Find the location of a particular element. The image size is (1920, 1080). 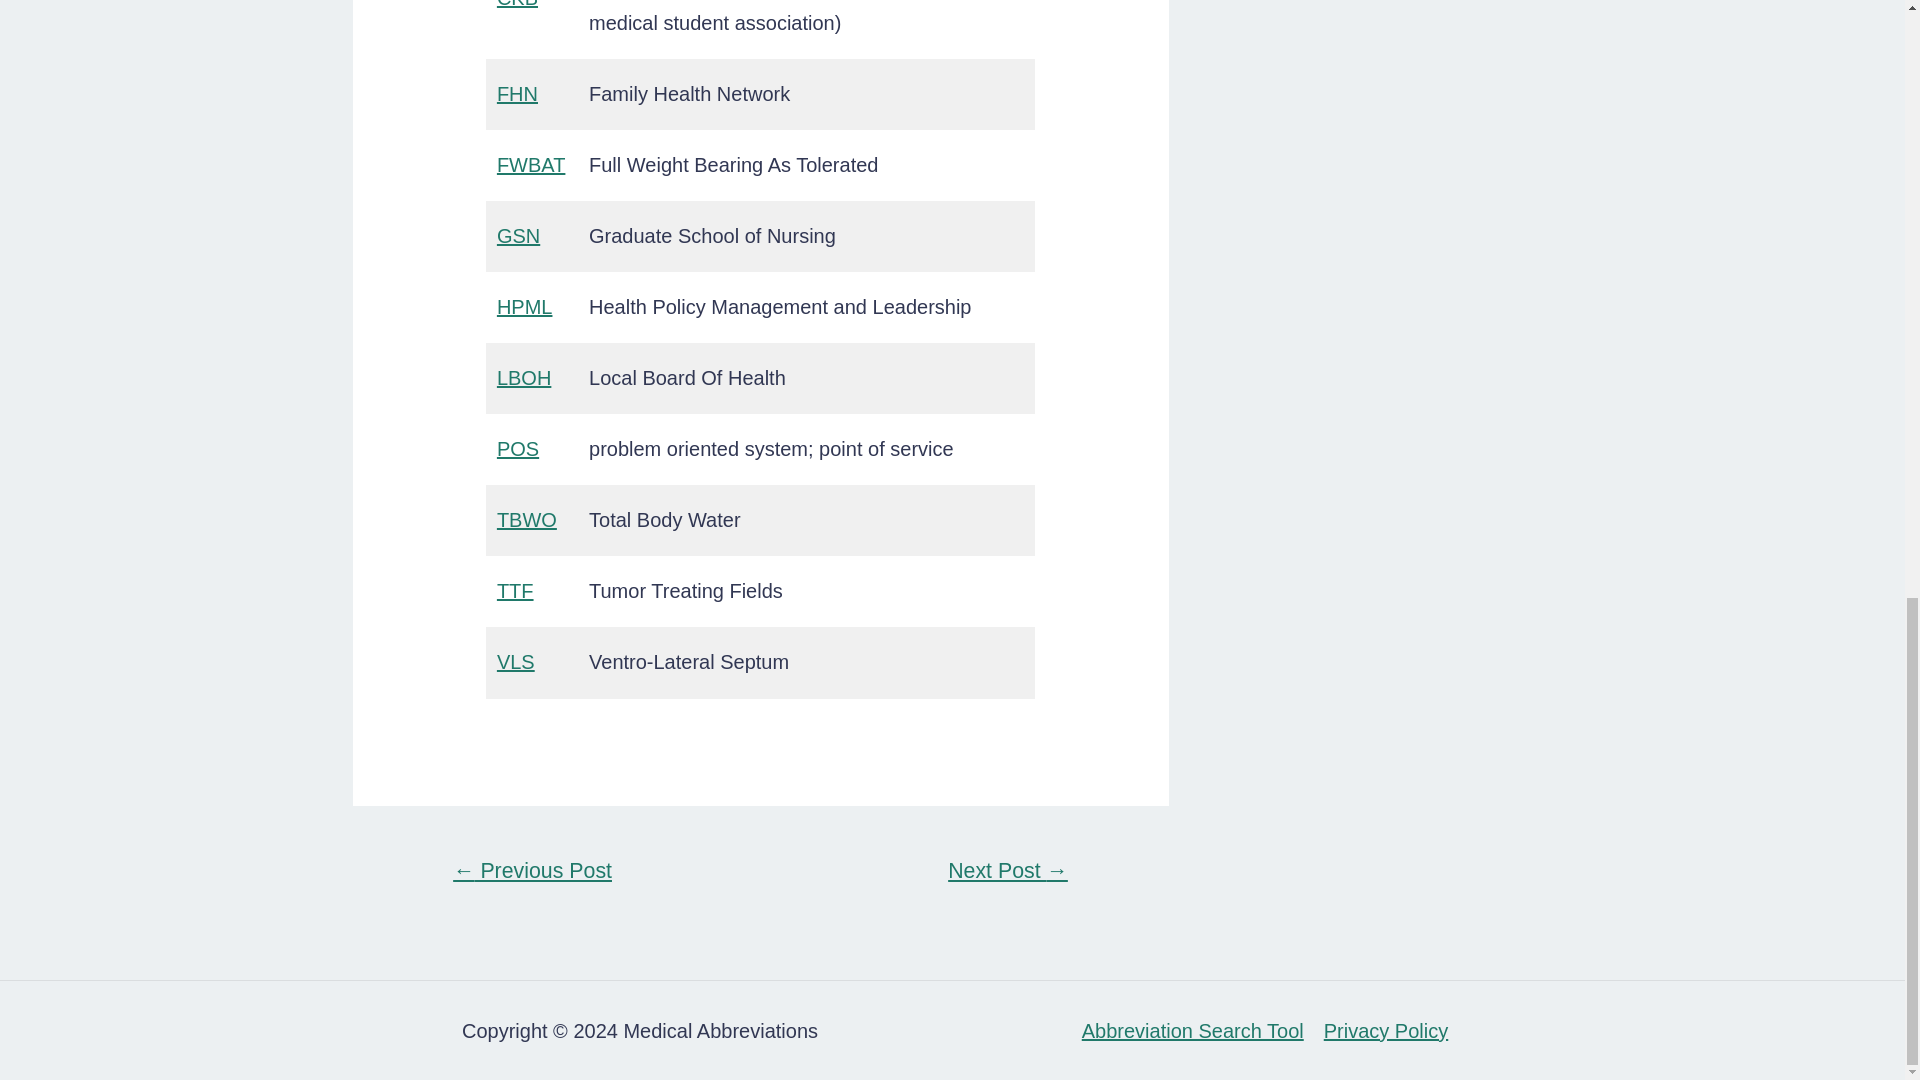

Abbreviation Search Tool is located at coordinates (1198, 1030).